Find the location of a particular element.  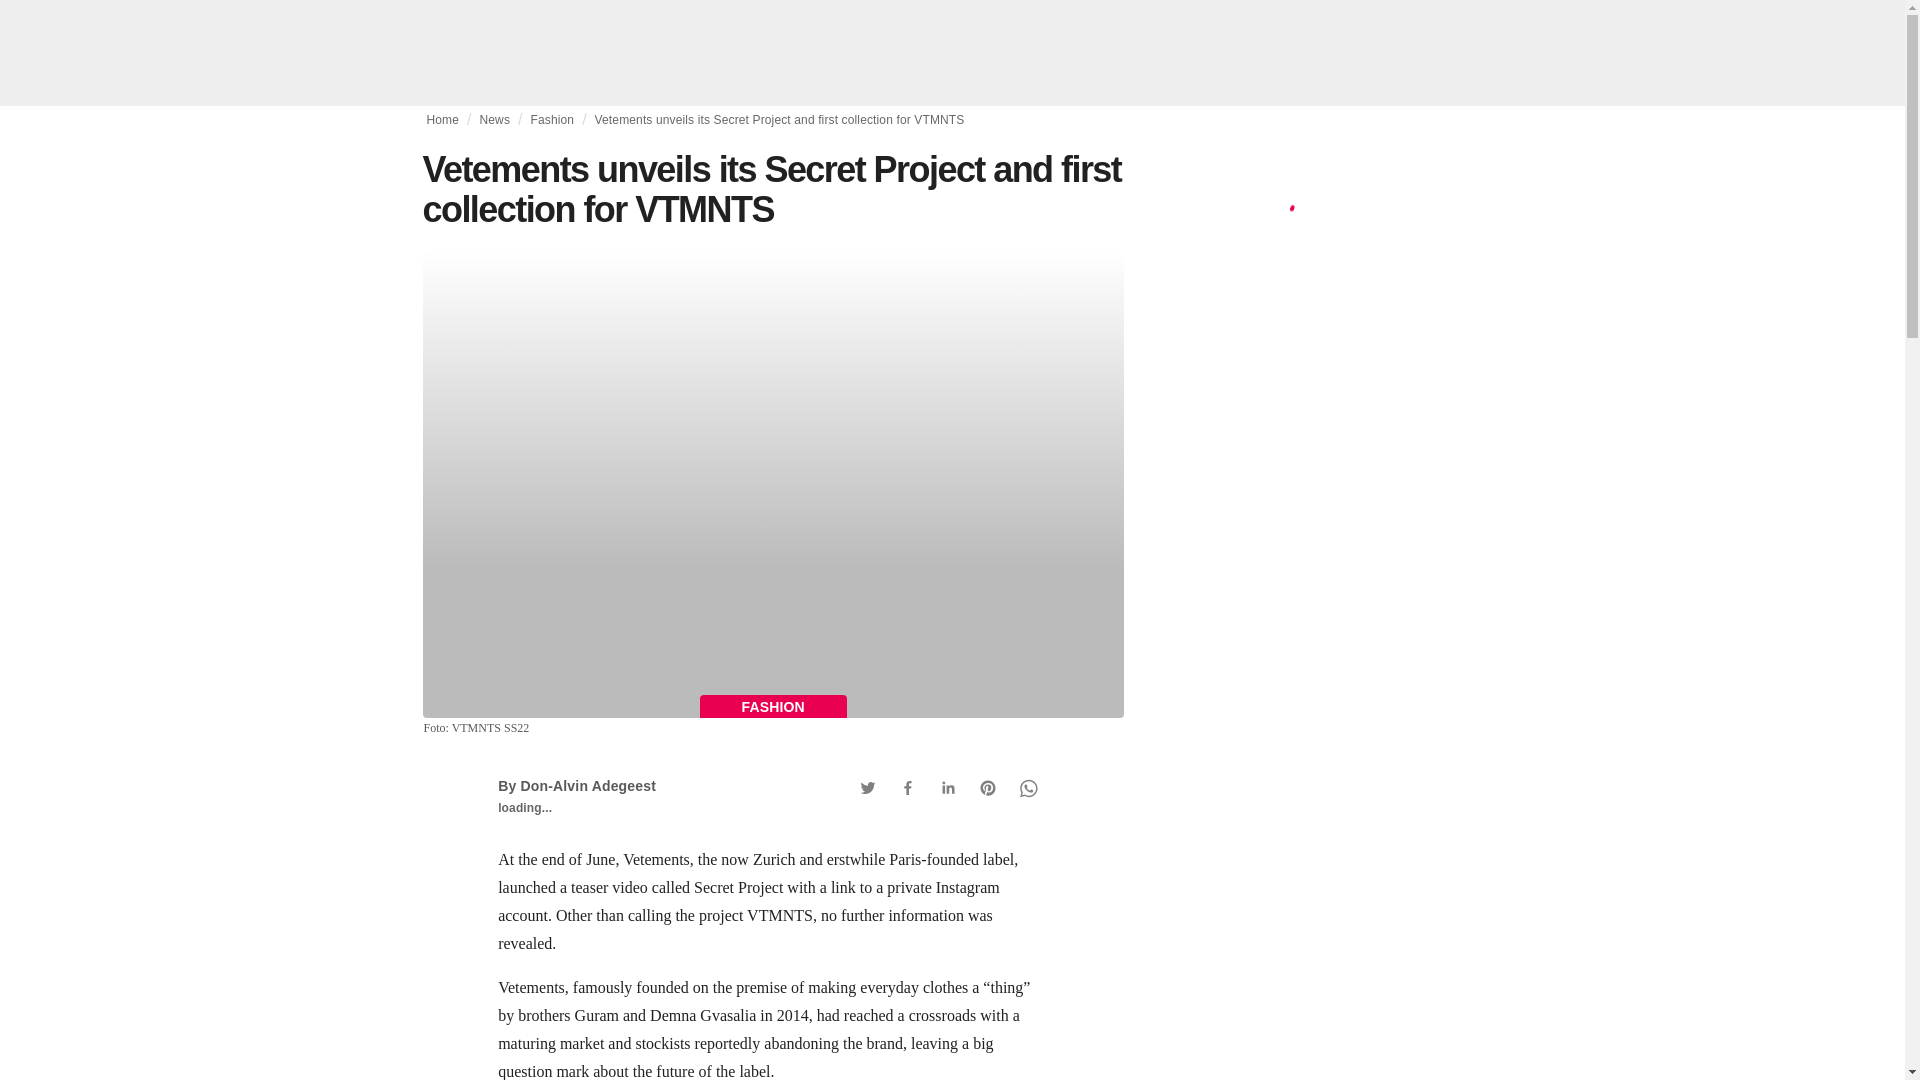

Fashion is located at coordinates (552, 120).